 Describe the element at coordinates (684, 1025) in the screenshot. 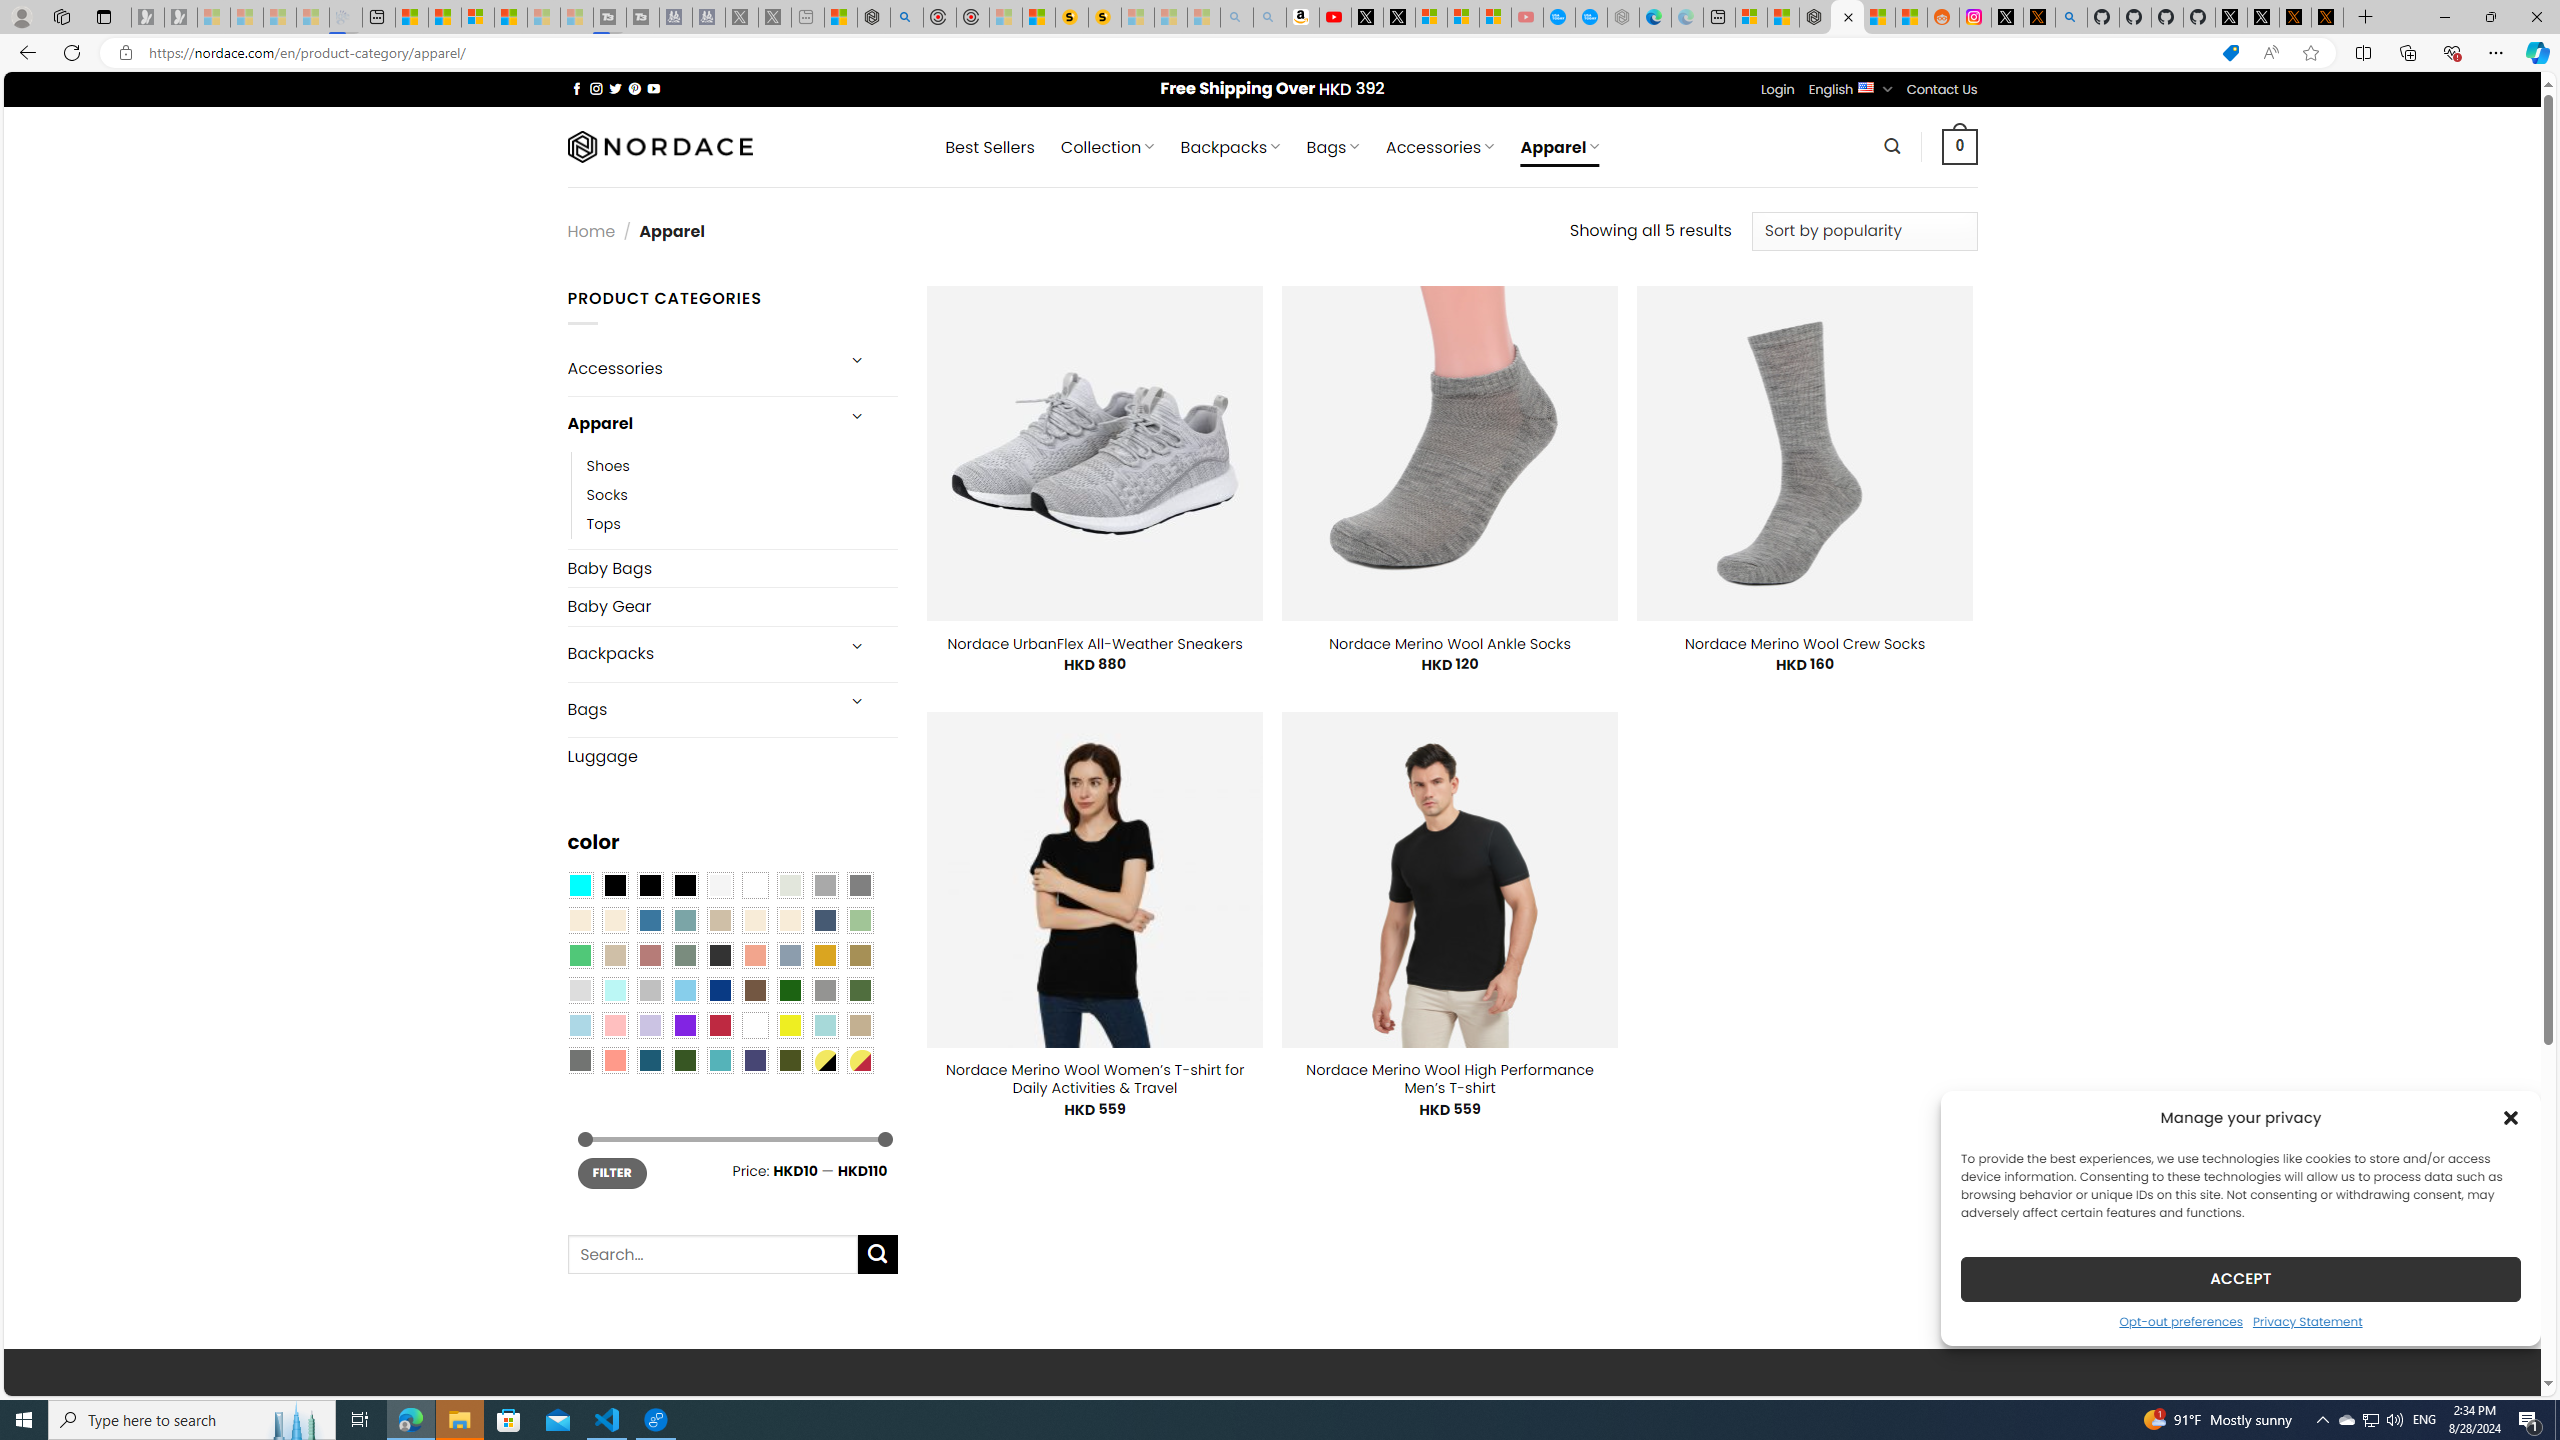

I see `Purple` at that location.